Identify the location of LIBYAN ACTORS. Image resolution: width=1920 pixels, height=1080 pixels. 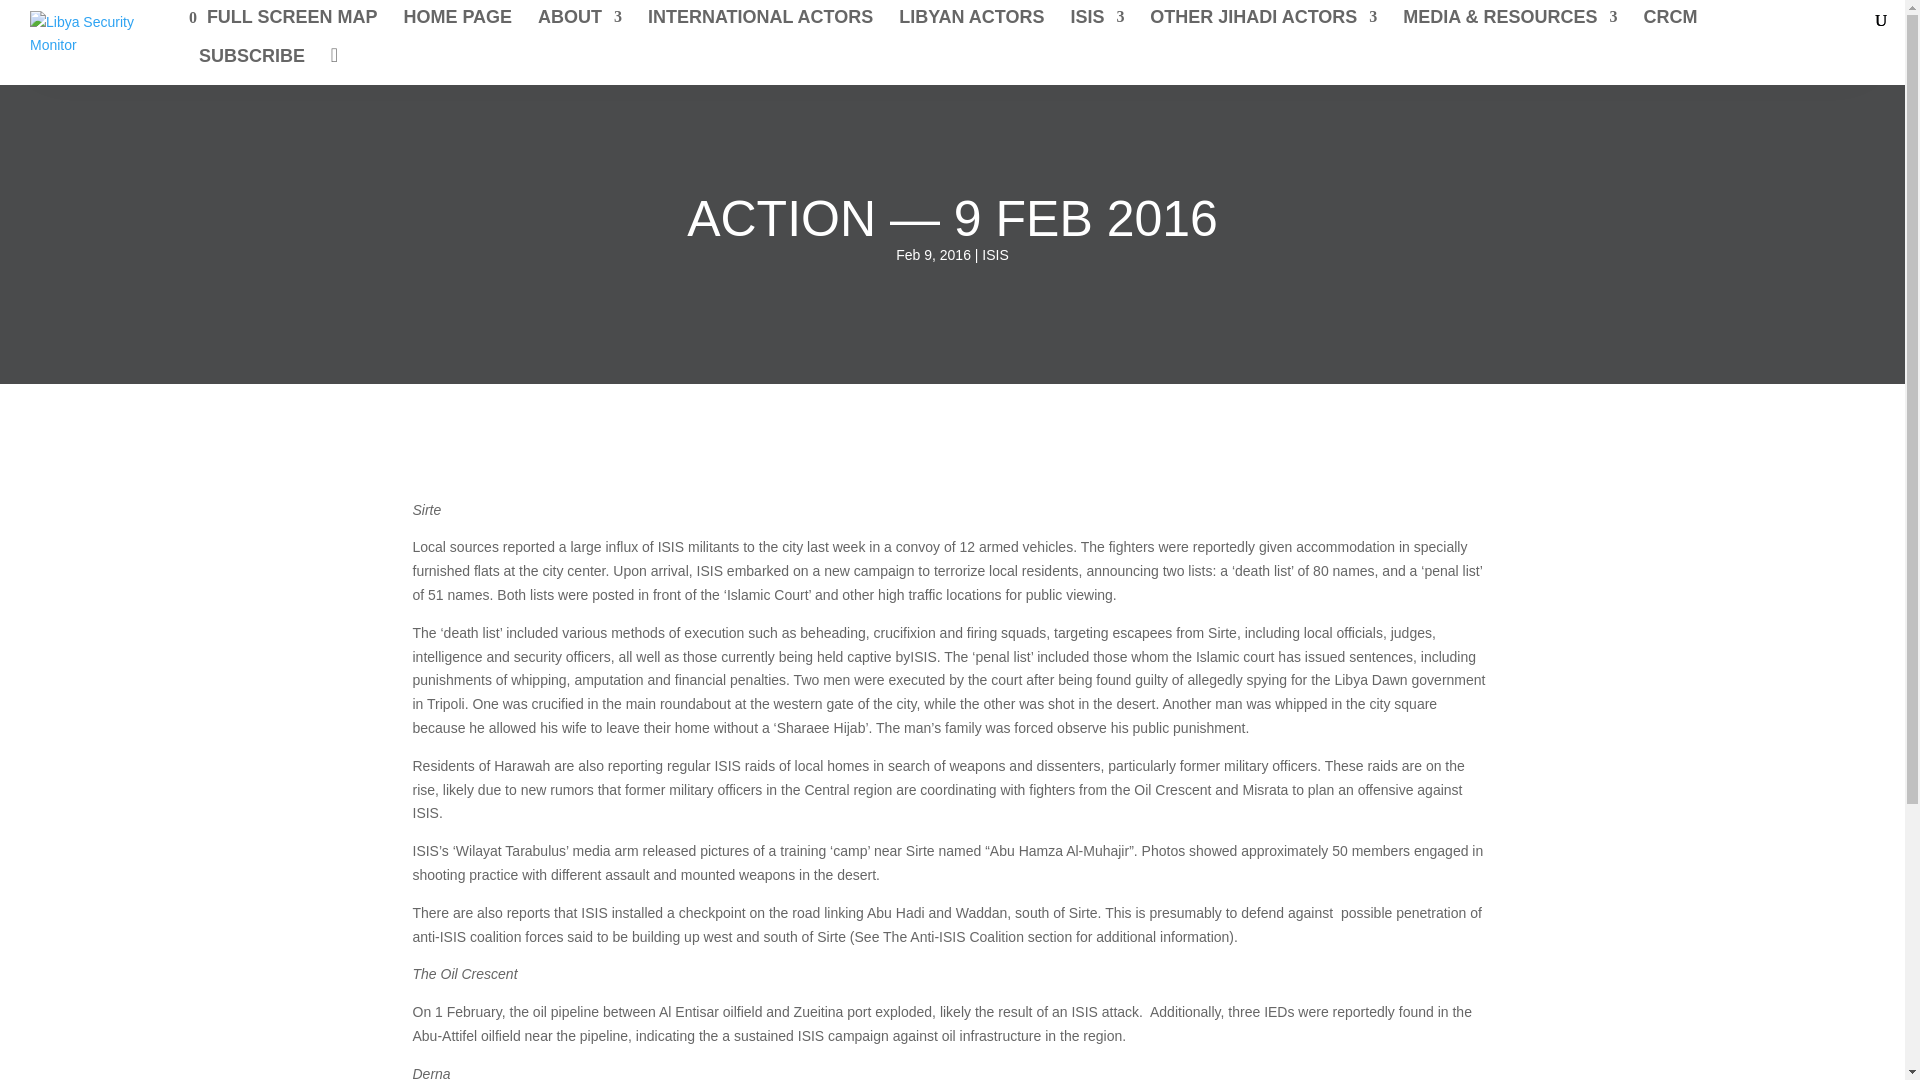
(971, 26).